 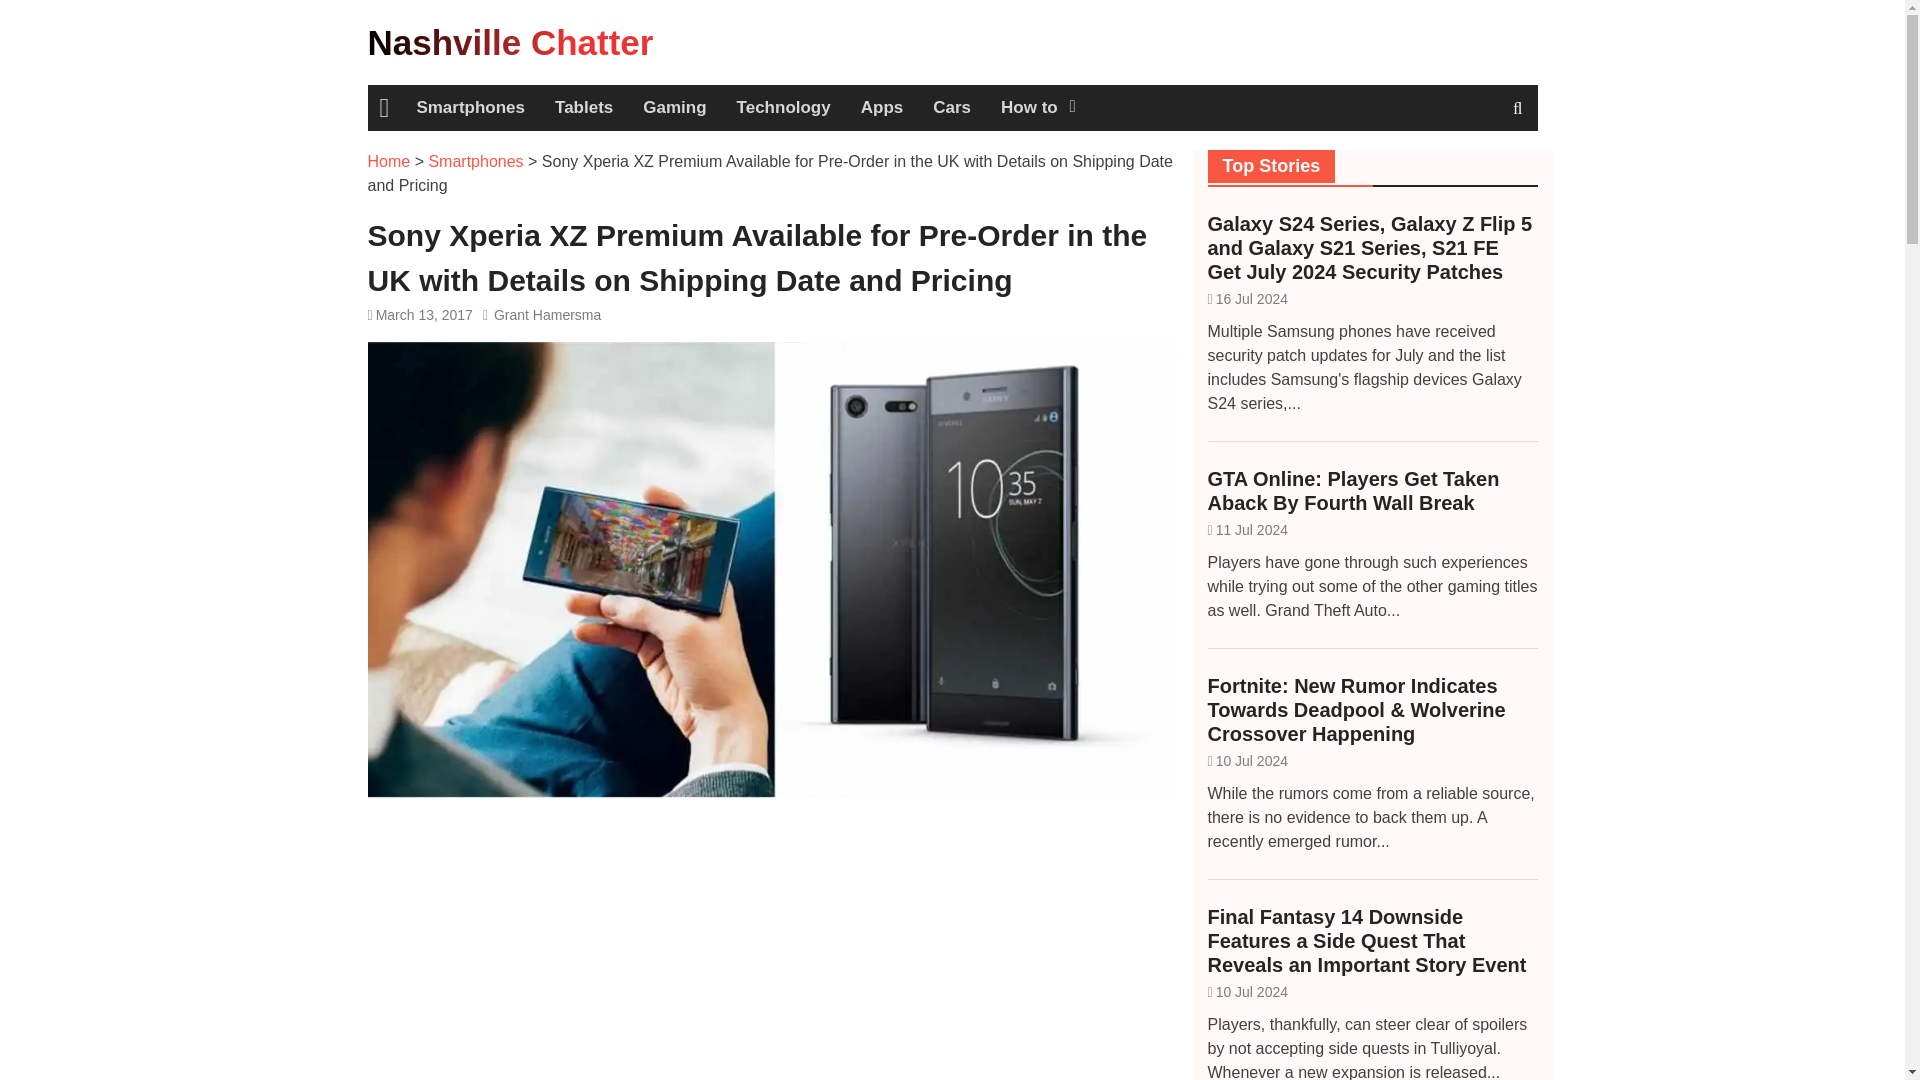 What do you see at coordinates (784, 108) in the screenshot?
I see `Technology` at bounding box center [784, 108].